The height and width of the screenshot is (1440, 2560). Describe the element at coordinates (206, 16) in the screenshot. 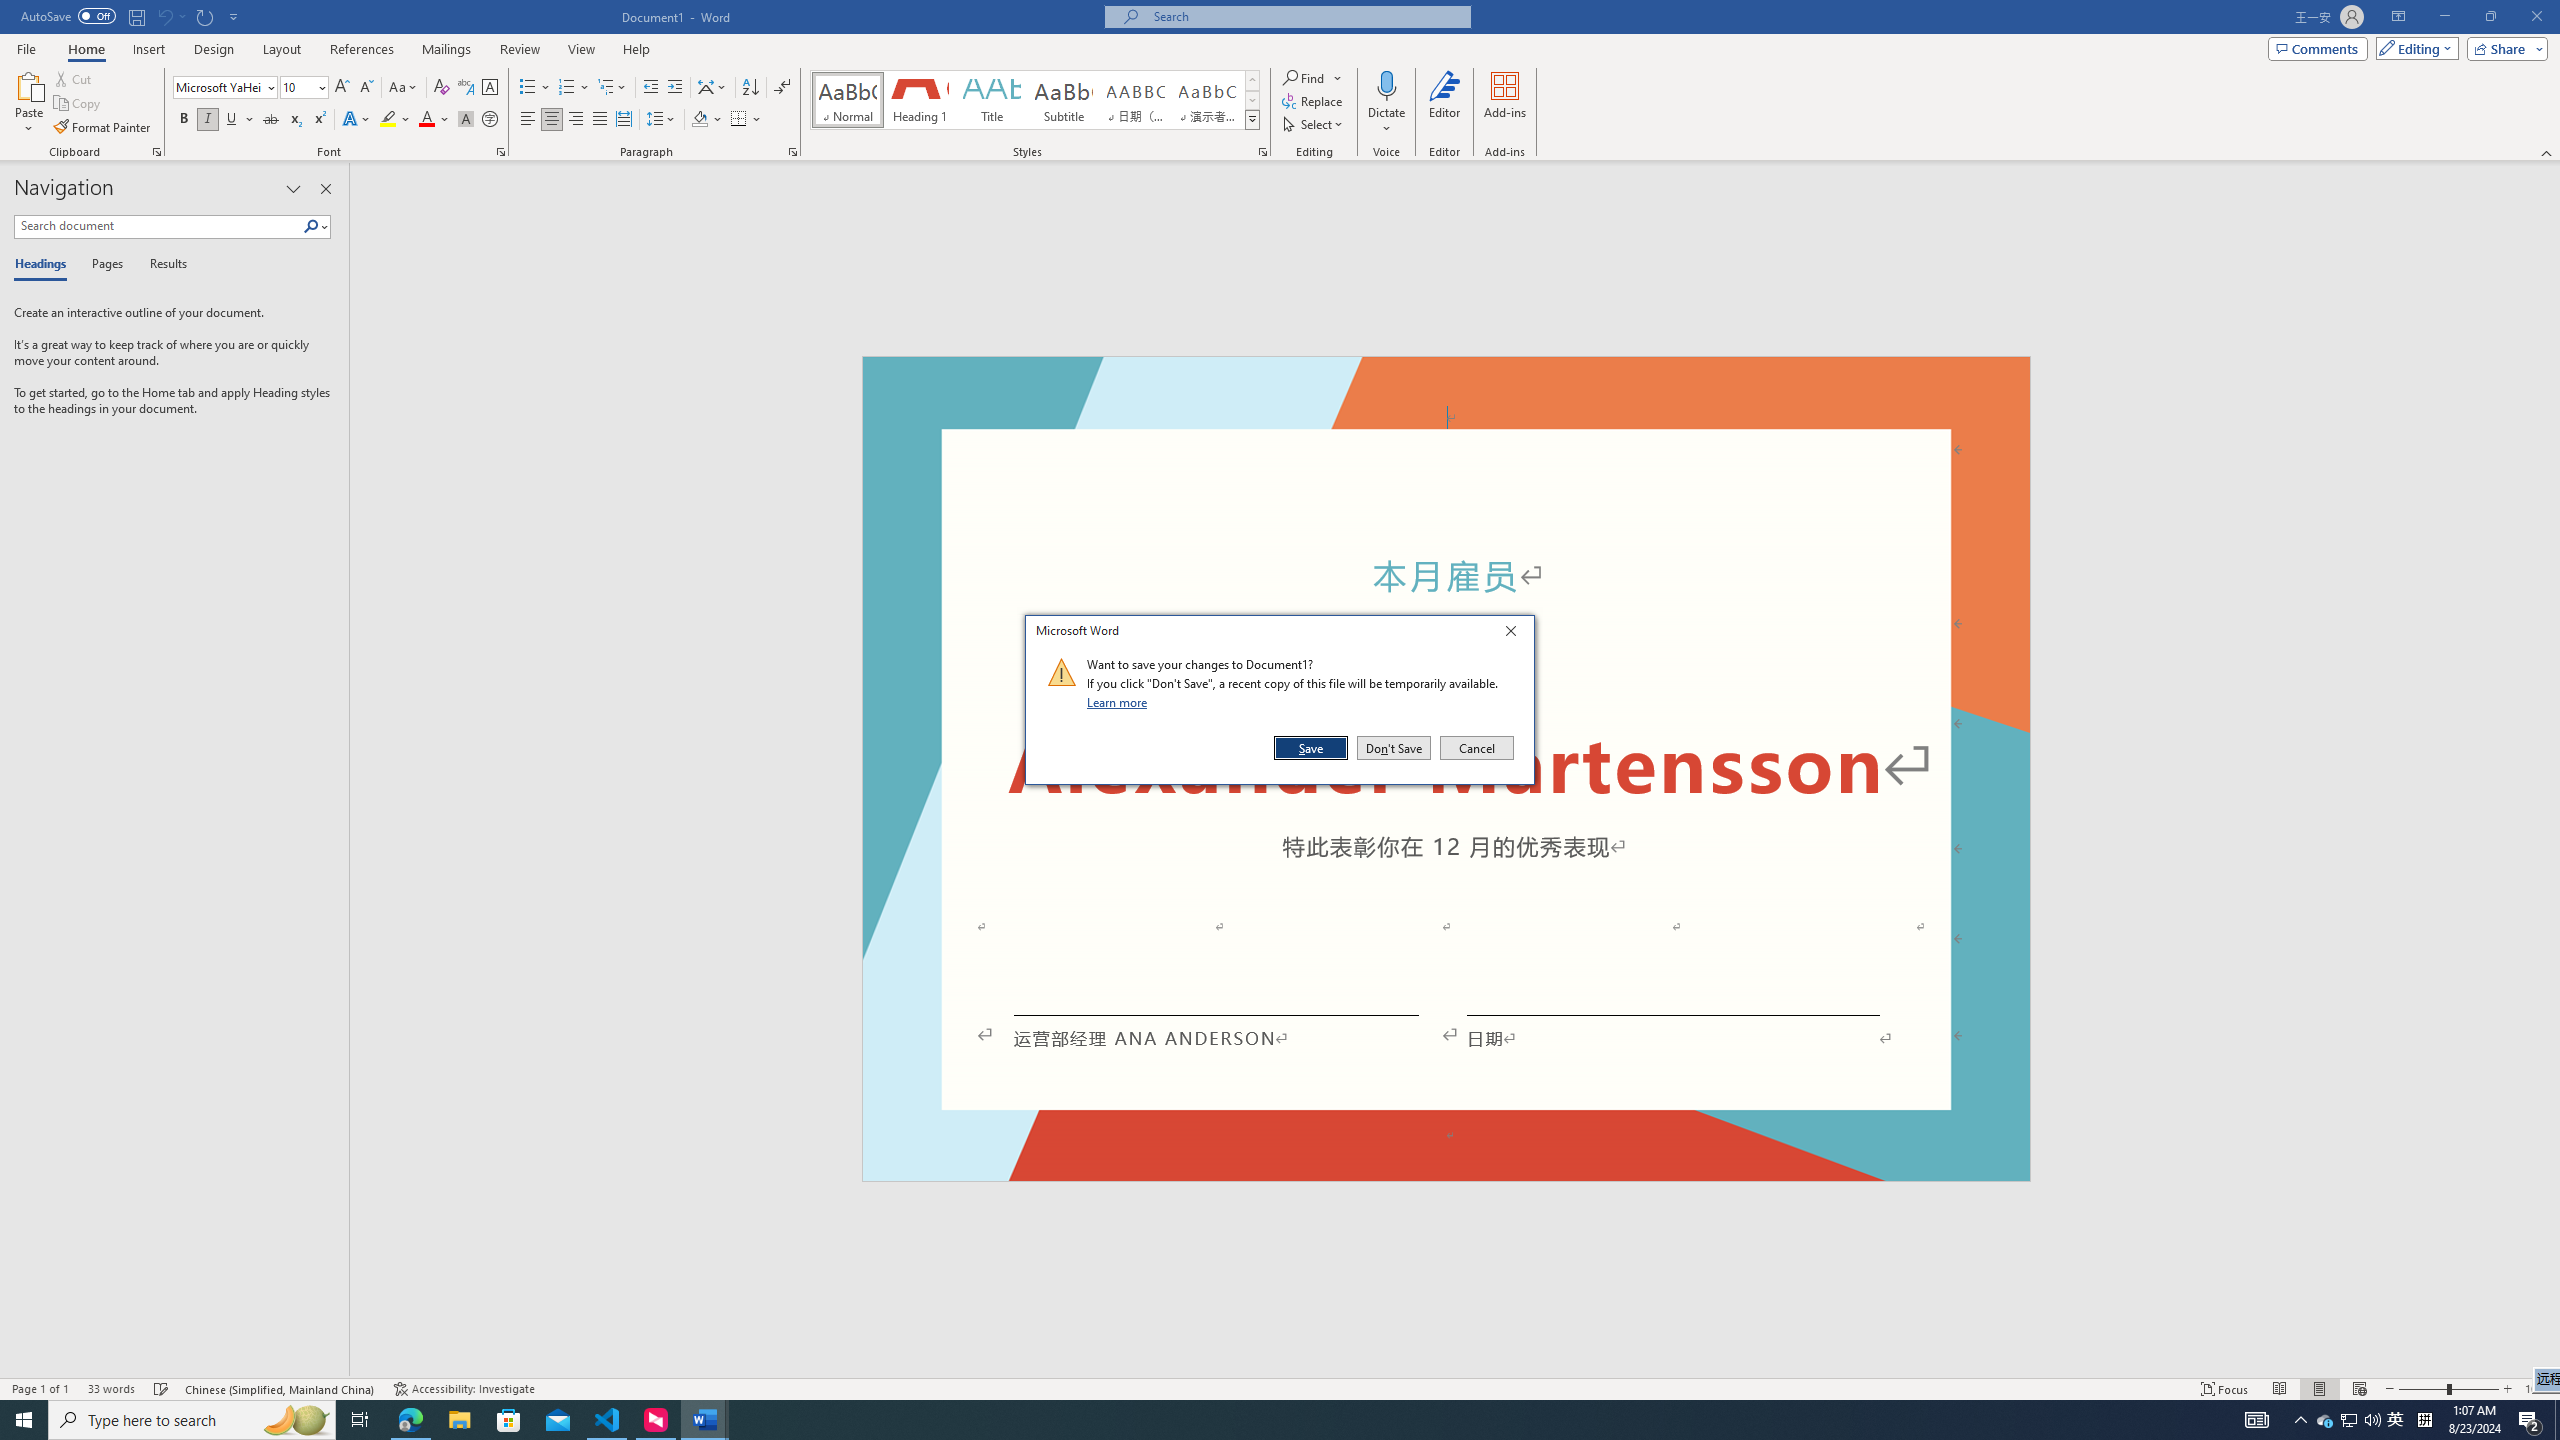

I see `Repeat Italic` at that location.